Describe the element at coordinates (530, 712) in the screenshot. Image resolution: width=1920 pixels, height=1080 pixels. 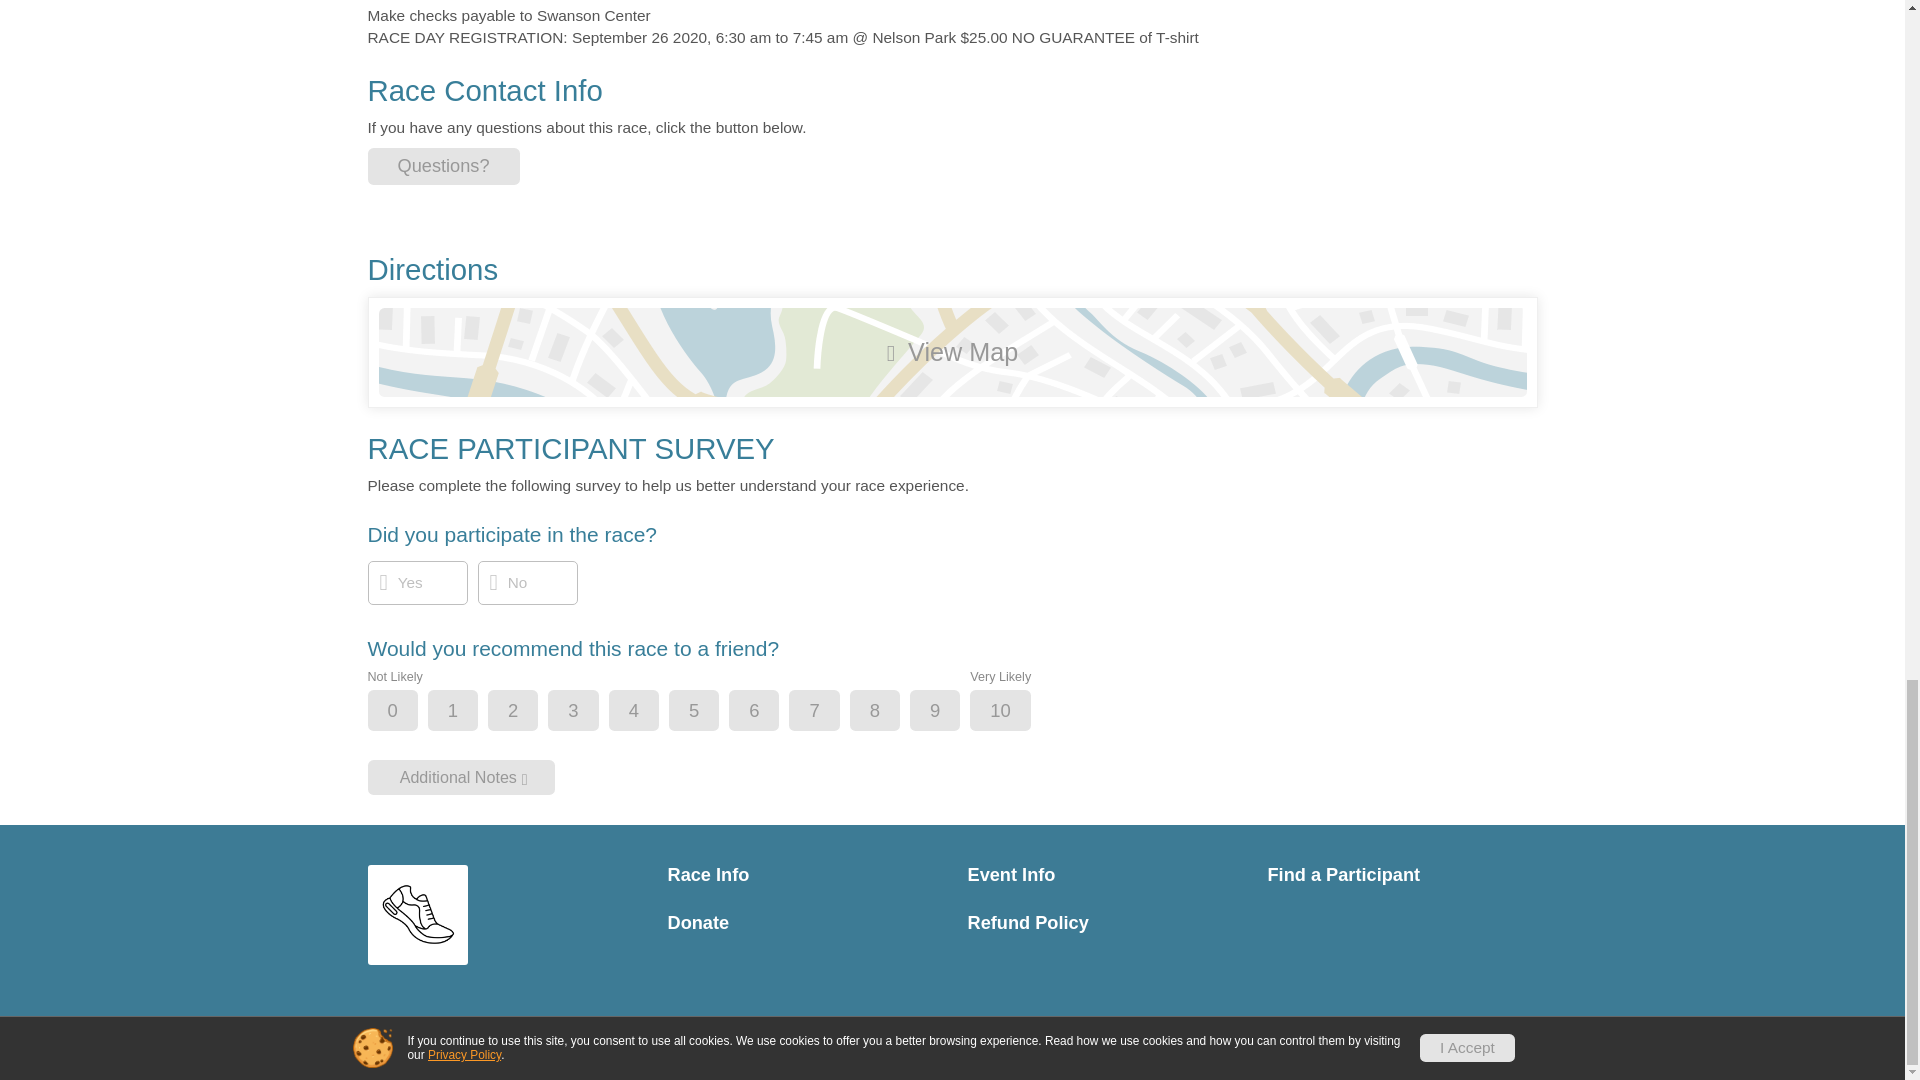
I see `2` at that location.